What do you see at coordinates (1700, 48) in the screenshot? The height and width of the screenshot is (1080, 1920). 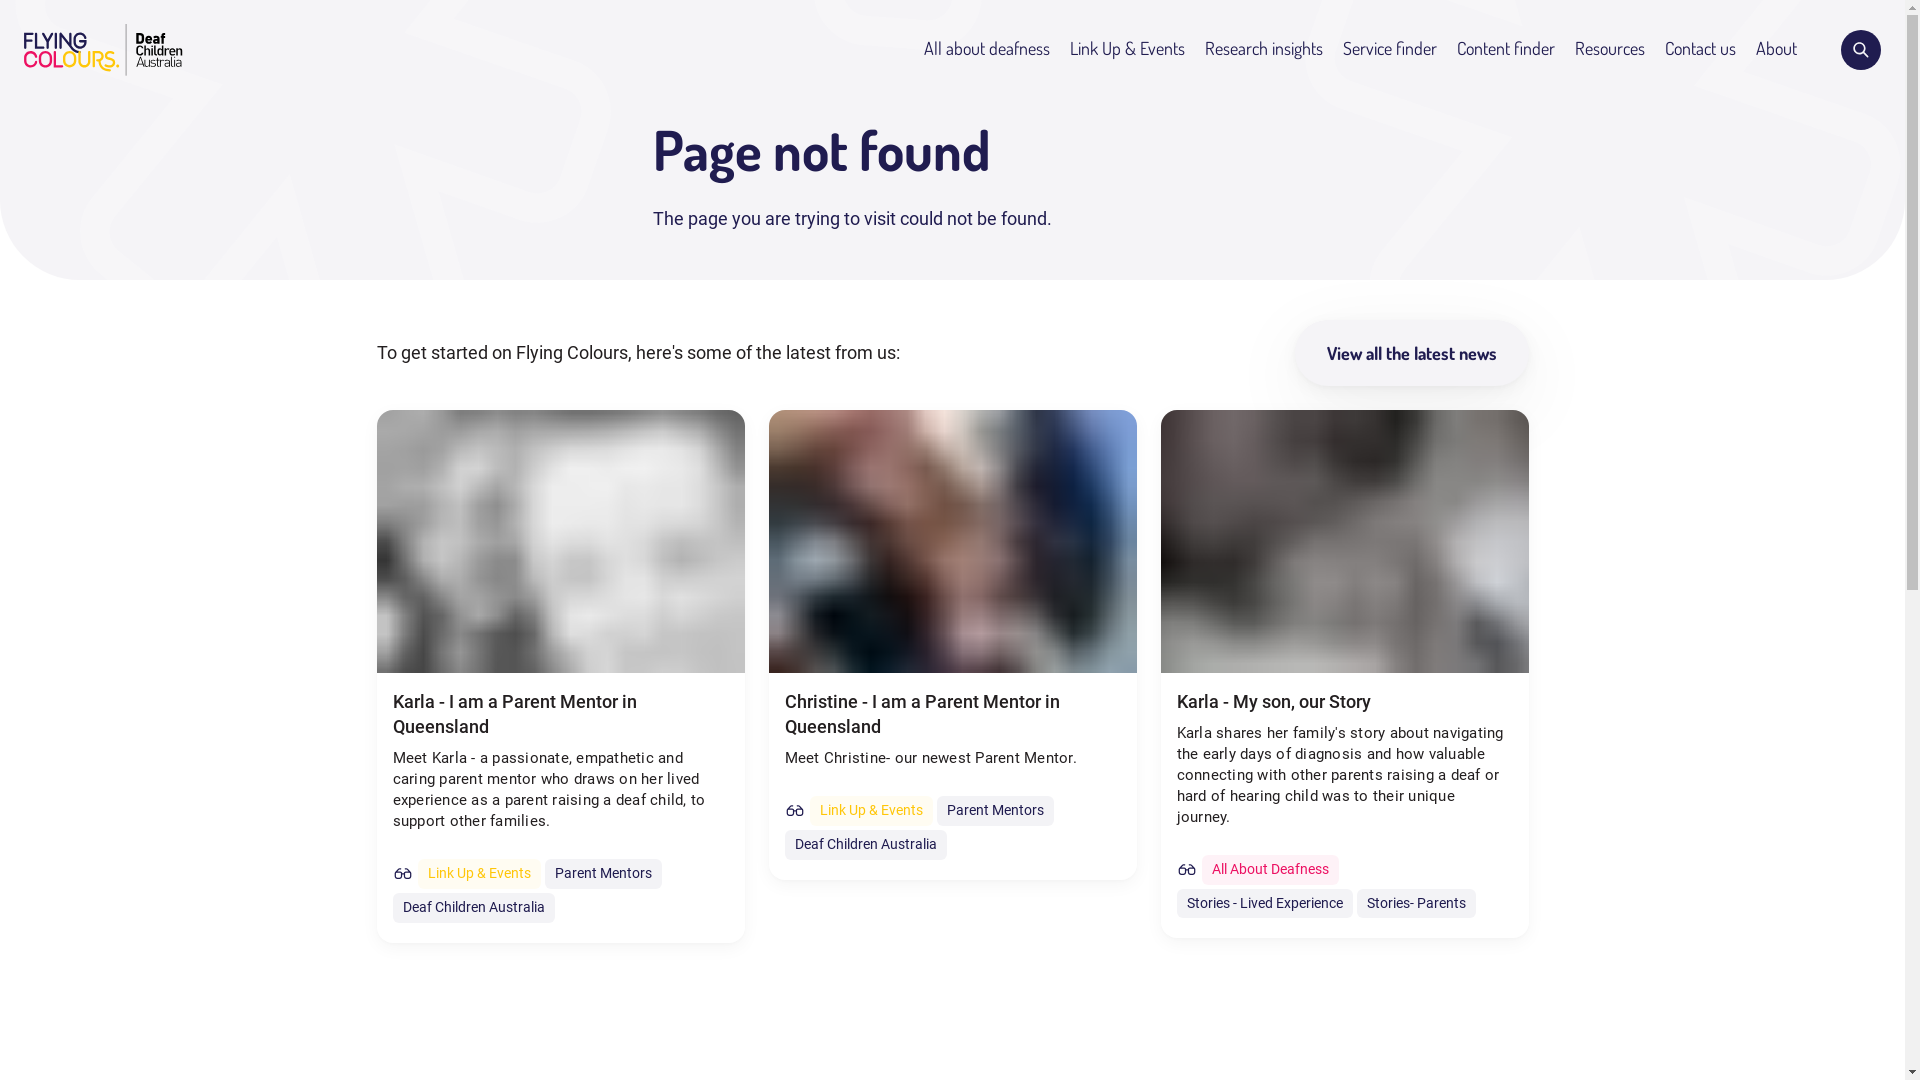 I see `Contact us` at bounding box center [1700, 48].